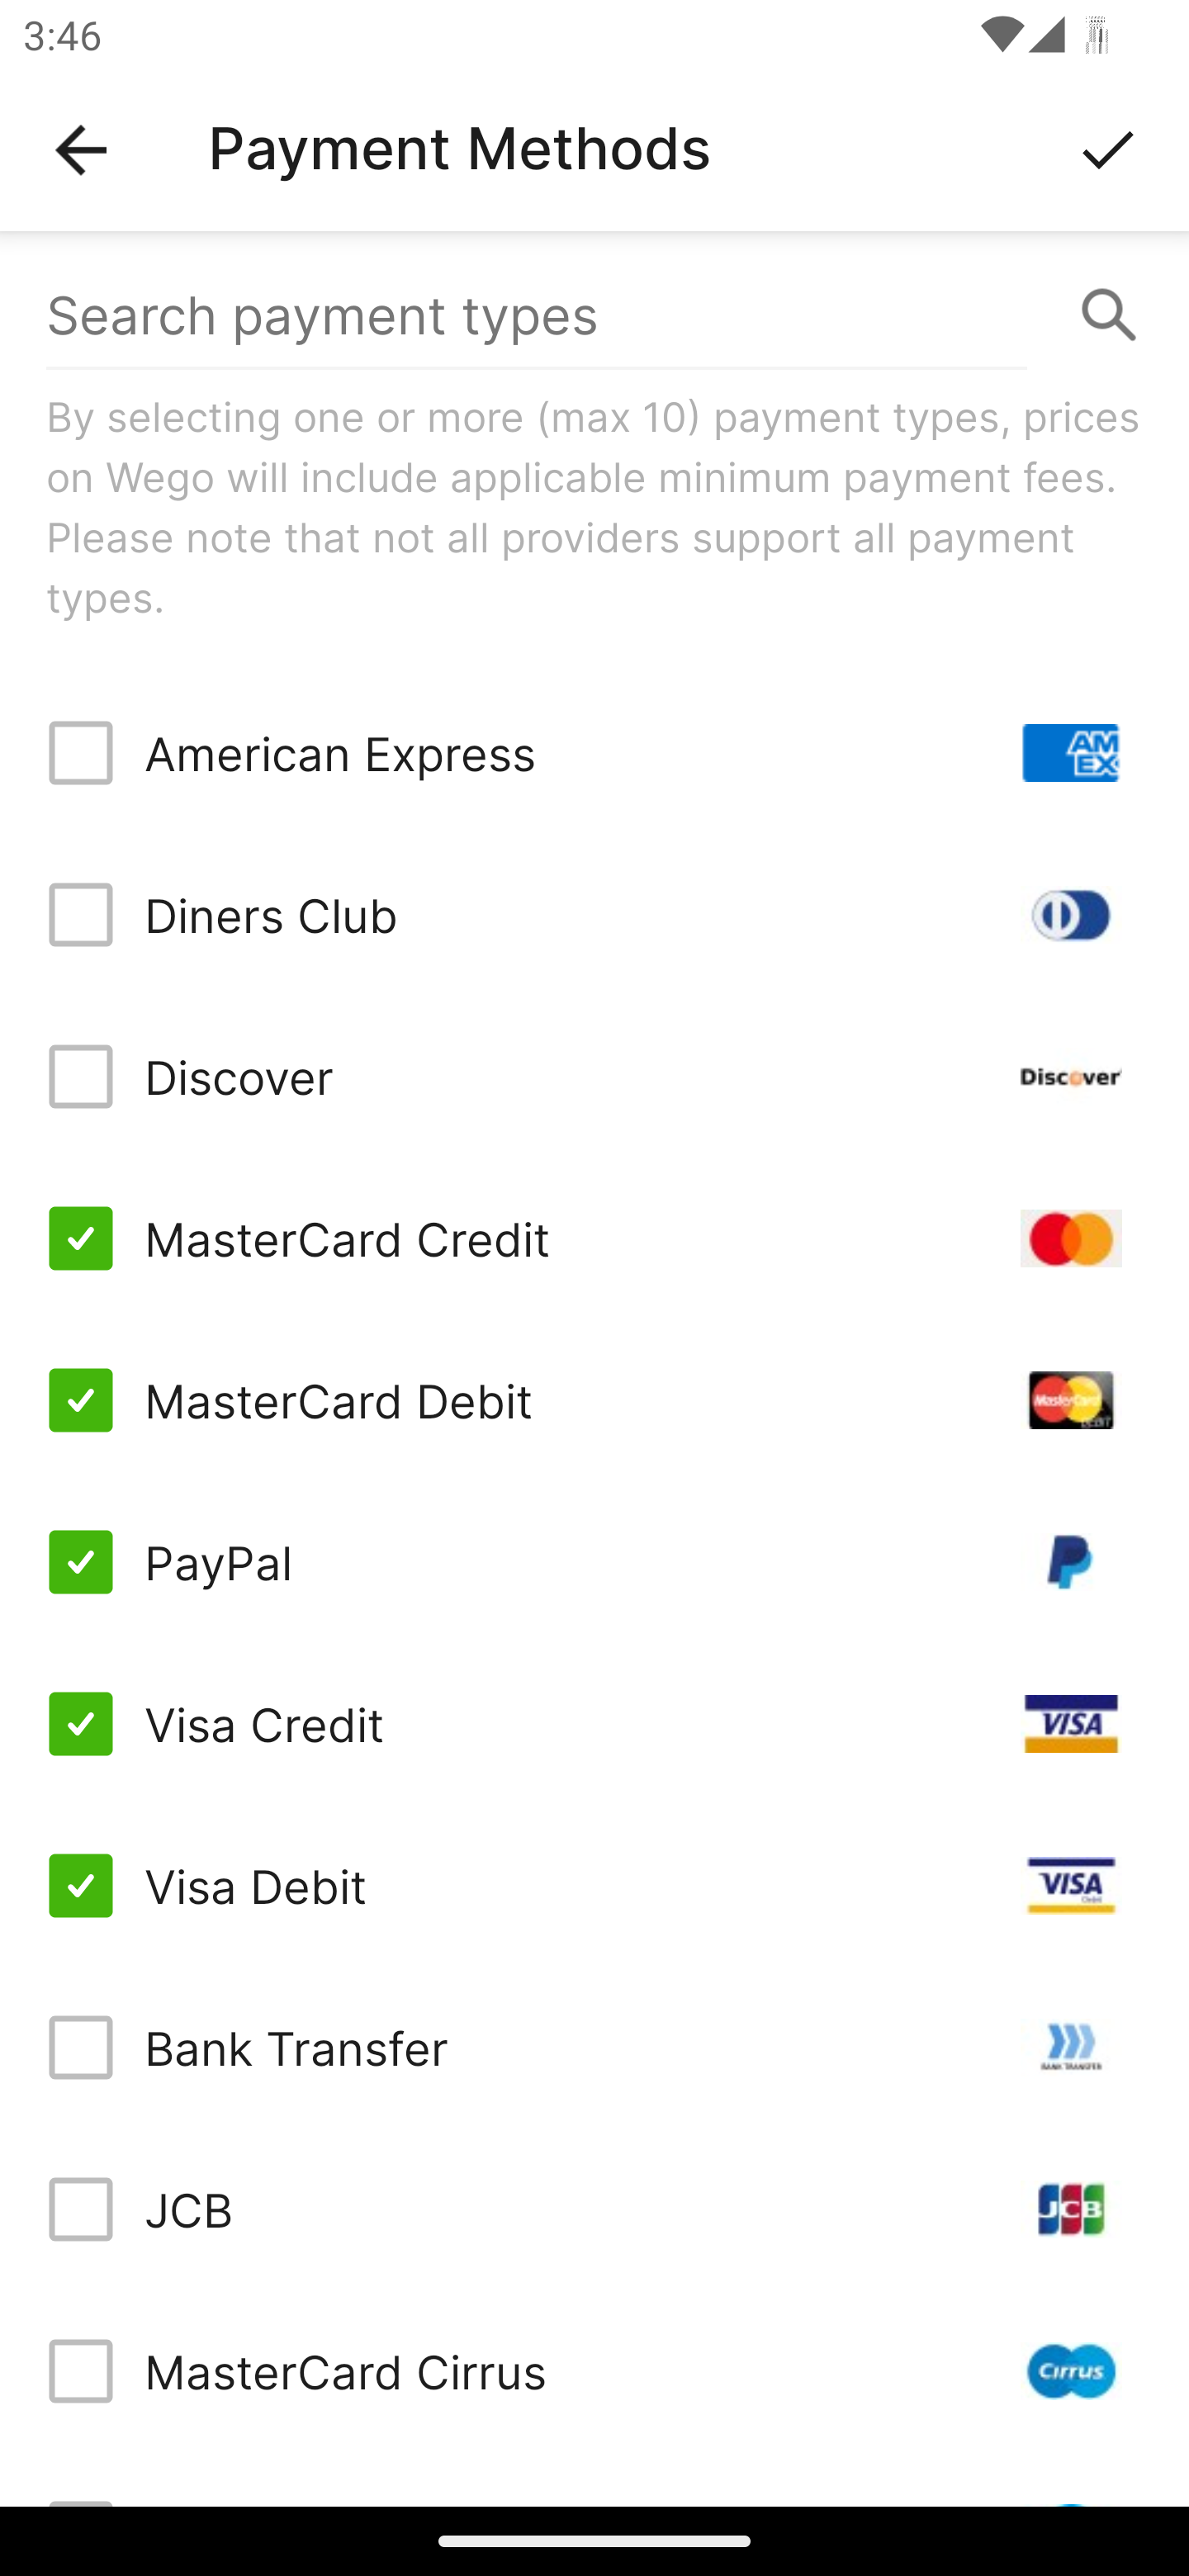 The width and height of the screenshot is (1189, 2576). What do you see at coordinates (594, 1724) in the screenshot?
I see `Visa Credit` at bounding box center [594, 1724].